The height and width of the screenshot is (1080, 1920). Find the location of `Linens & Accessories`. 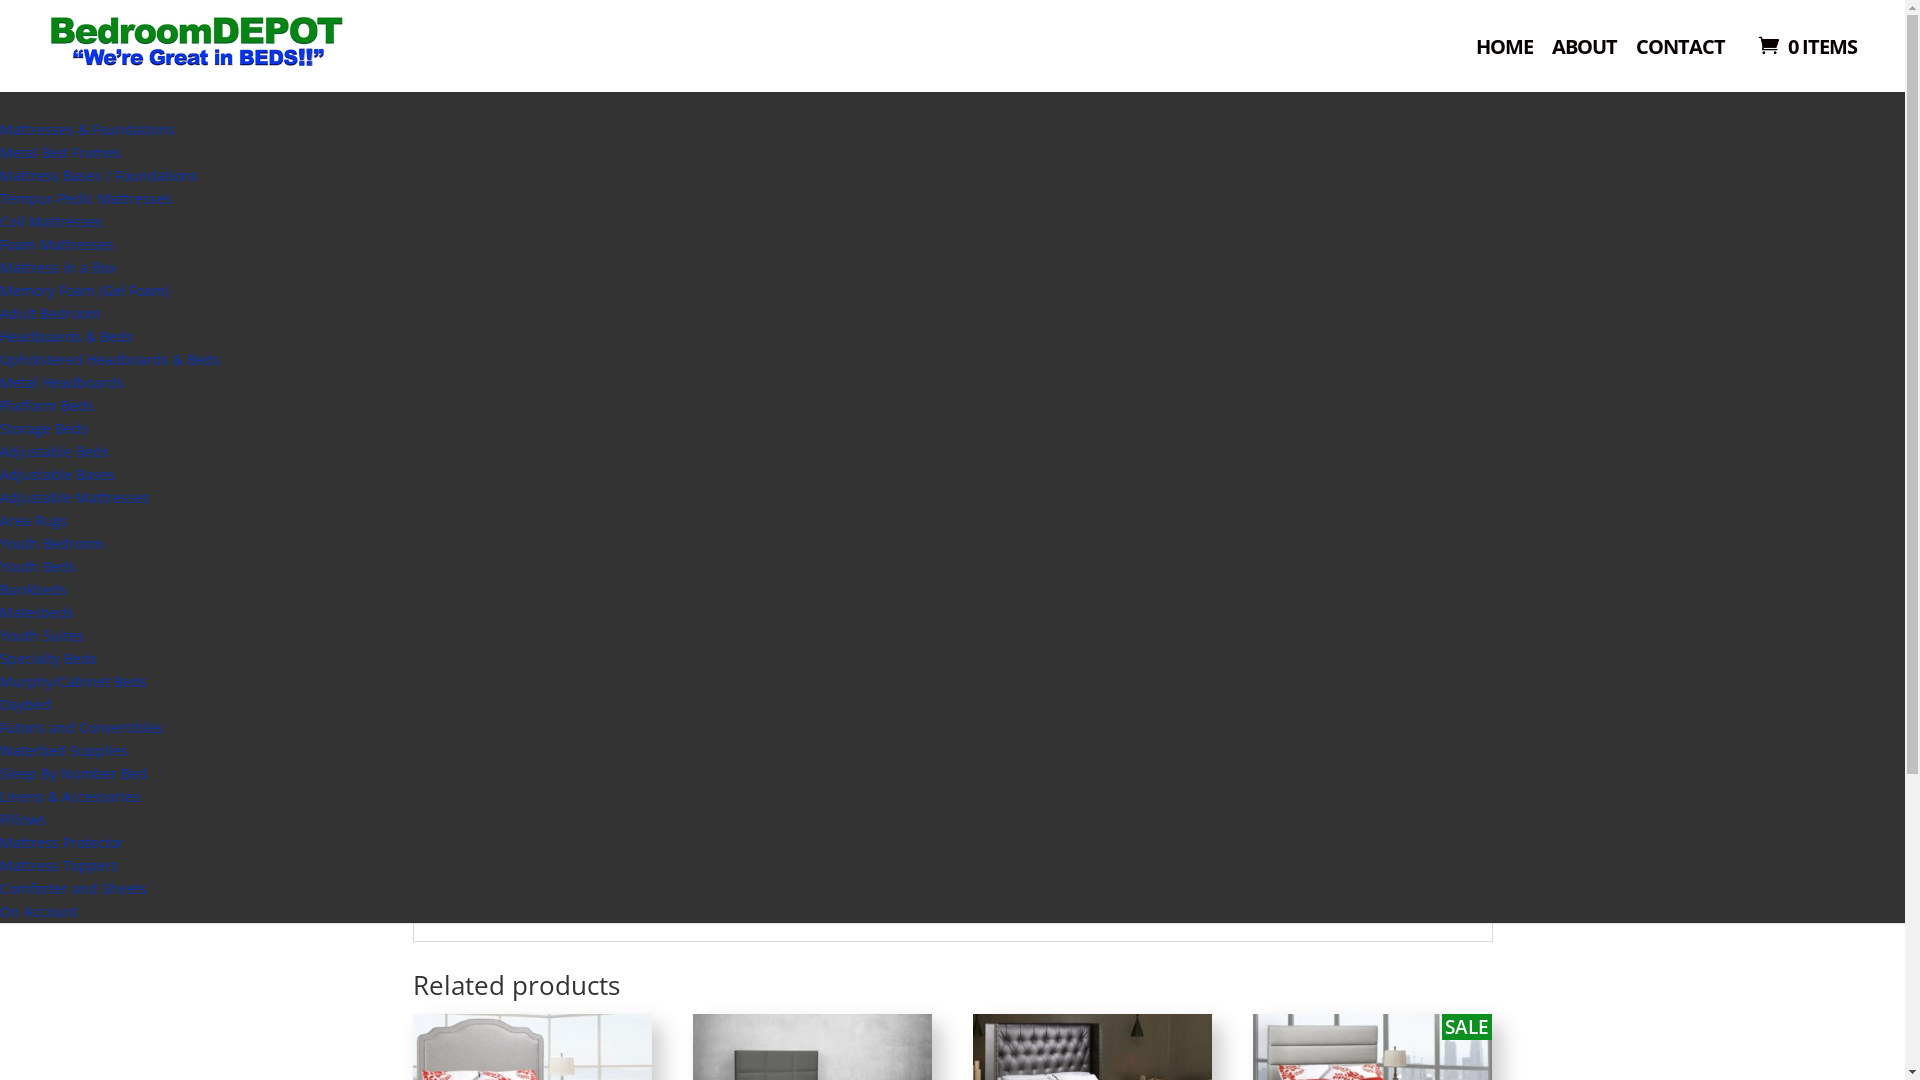

Linens & Accessories is located at coordinates (70, 796).